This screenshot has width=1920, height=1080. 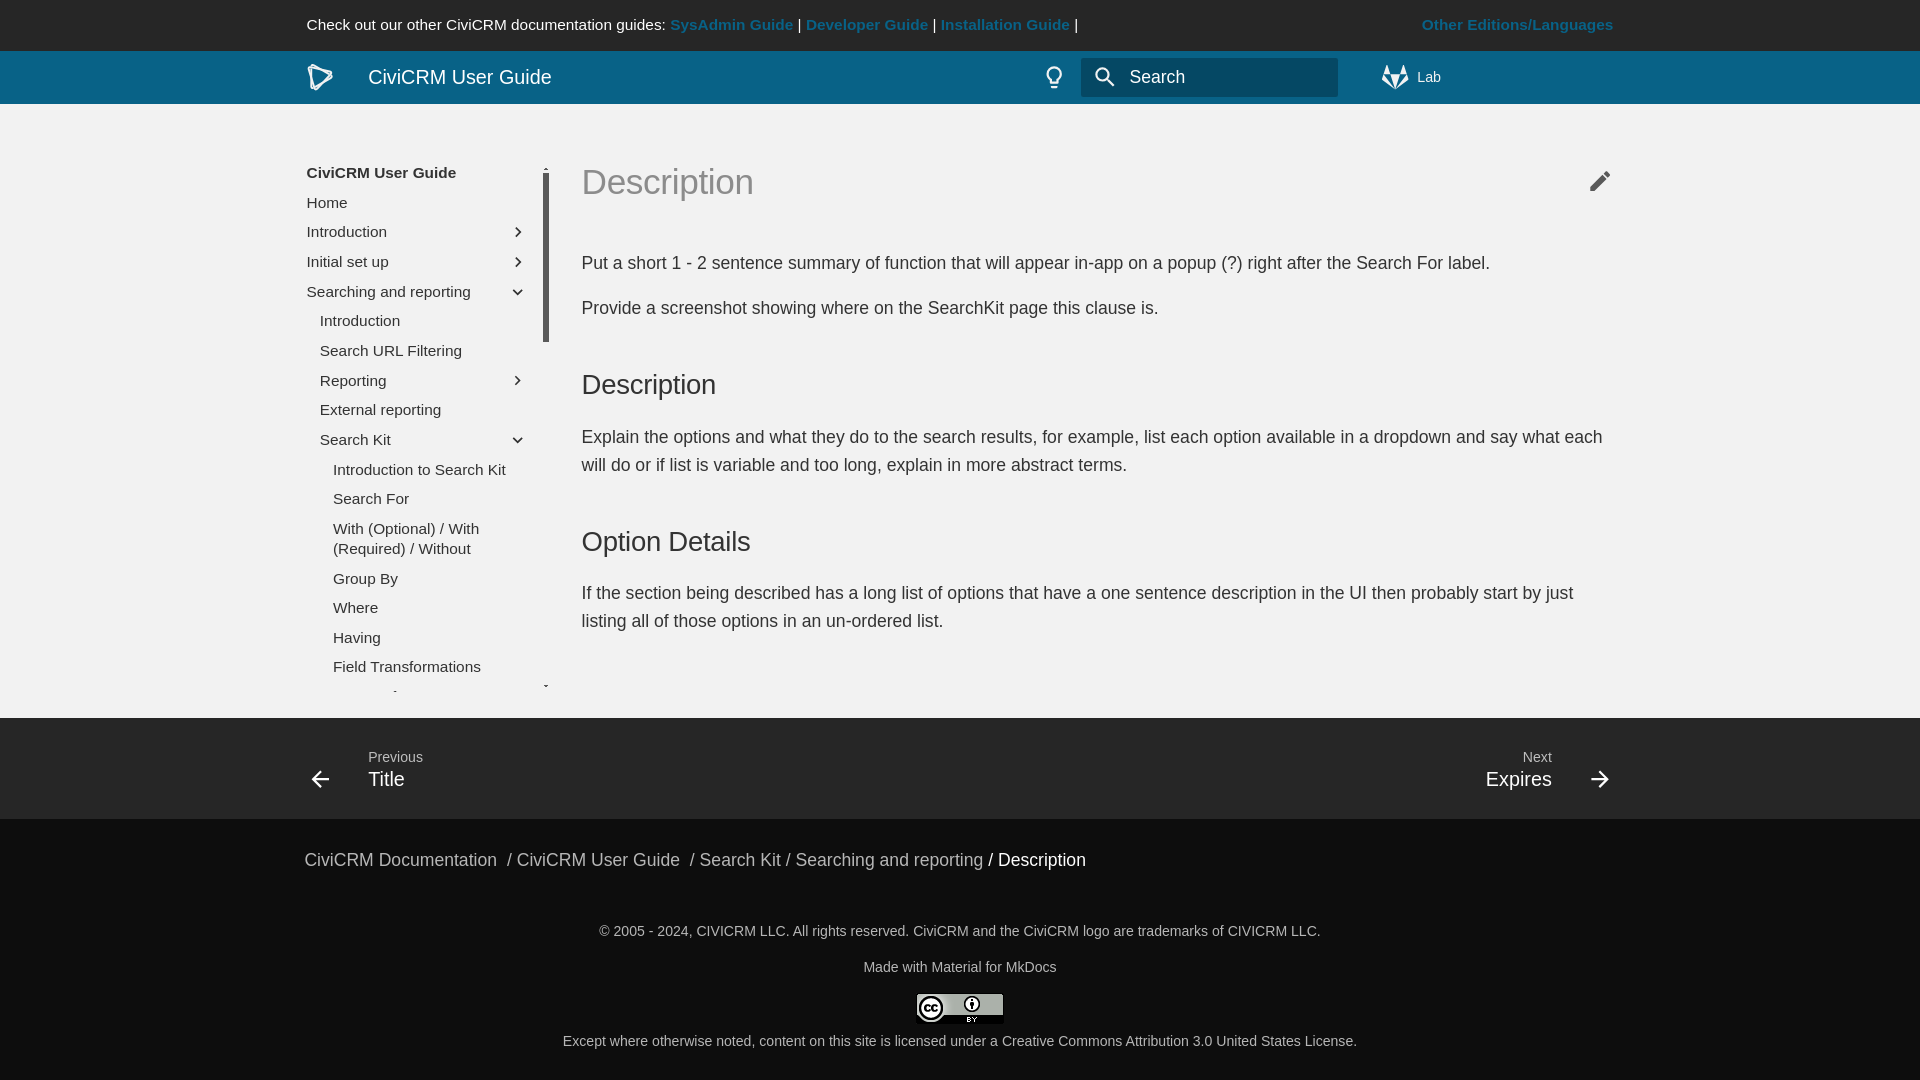 I want to click on Search For, so click(x=430, y=498).